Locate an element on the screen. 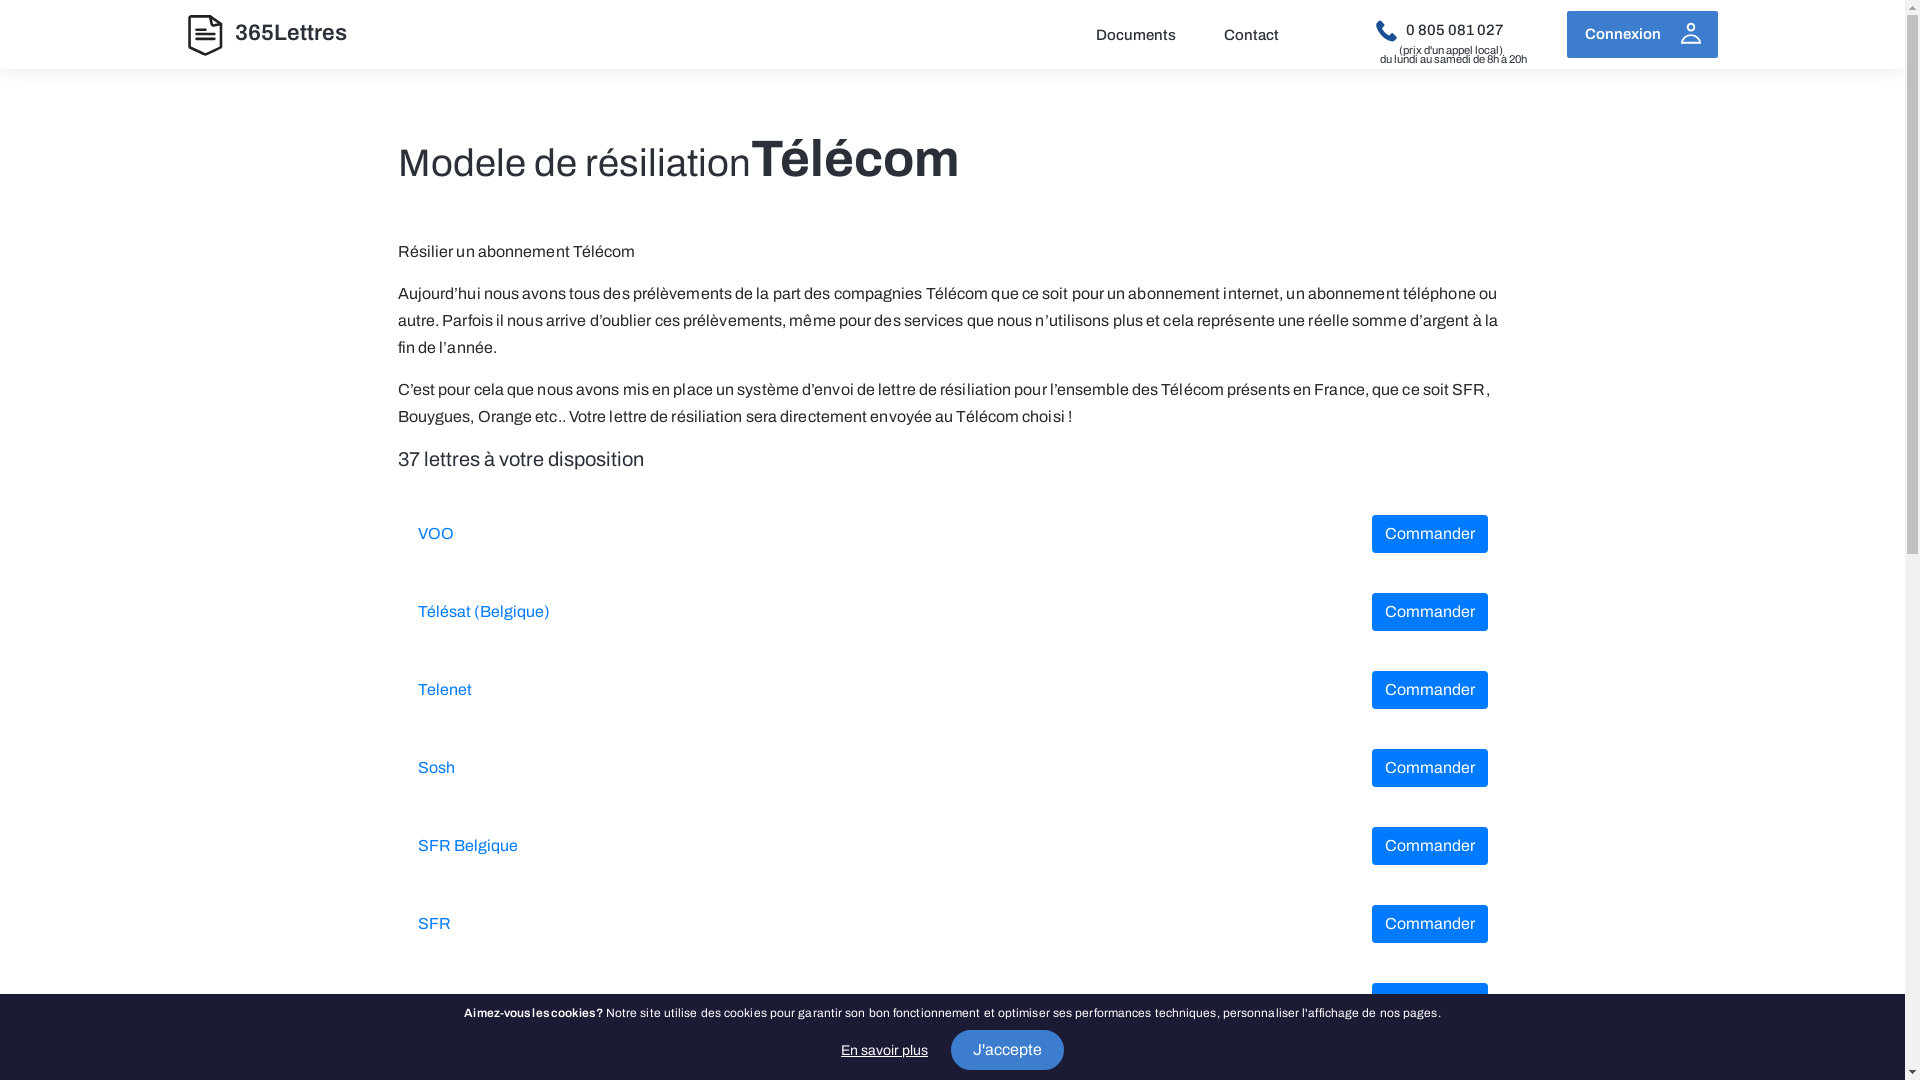 This screenshot has height=1080, width=1920. SFR is located at coordinates (434, 924).